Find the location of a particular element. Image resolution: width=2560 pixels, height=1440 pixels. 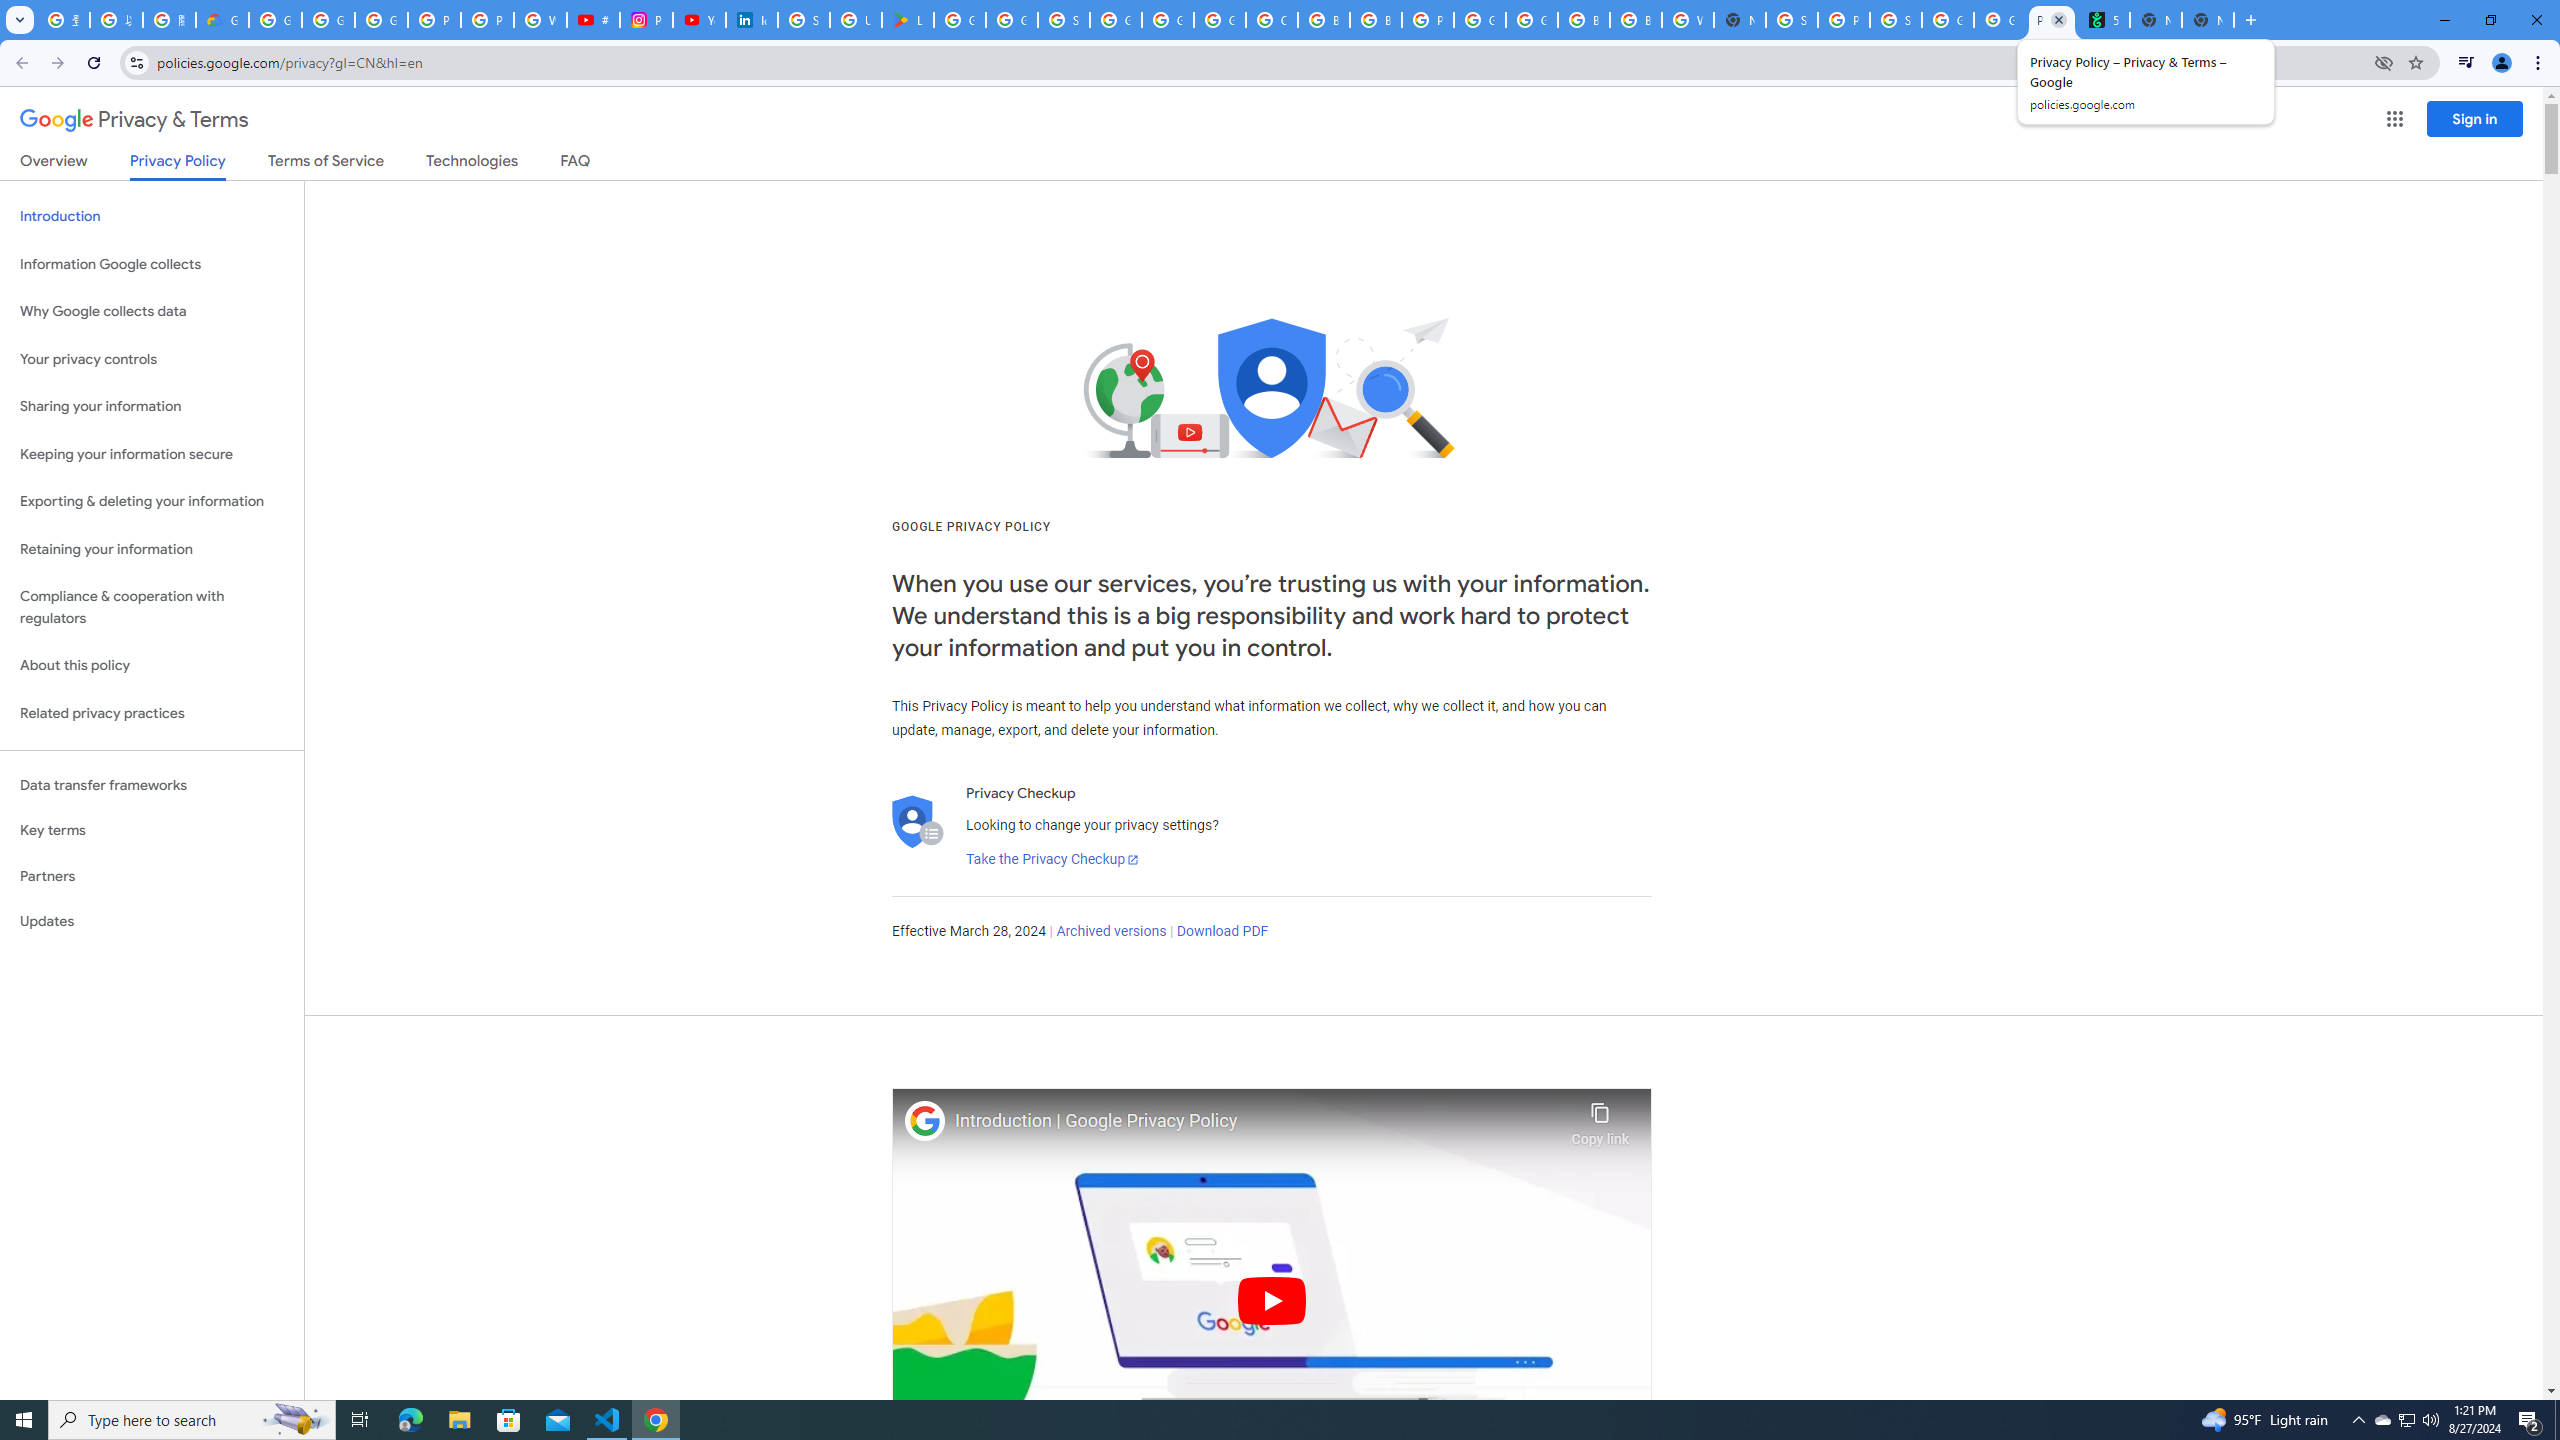

Sign in - Google Accounts is located at coordinates (1064, 20).